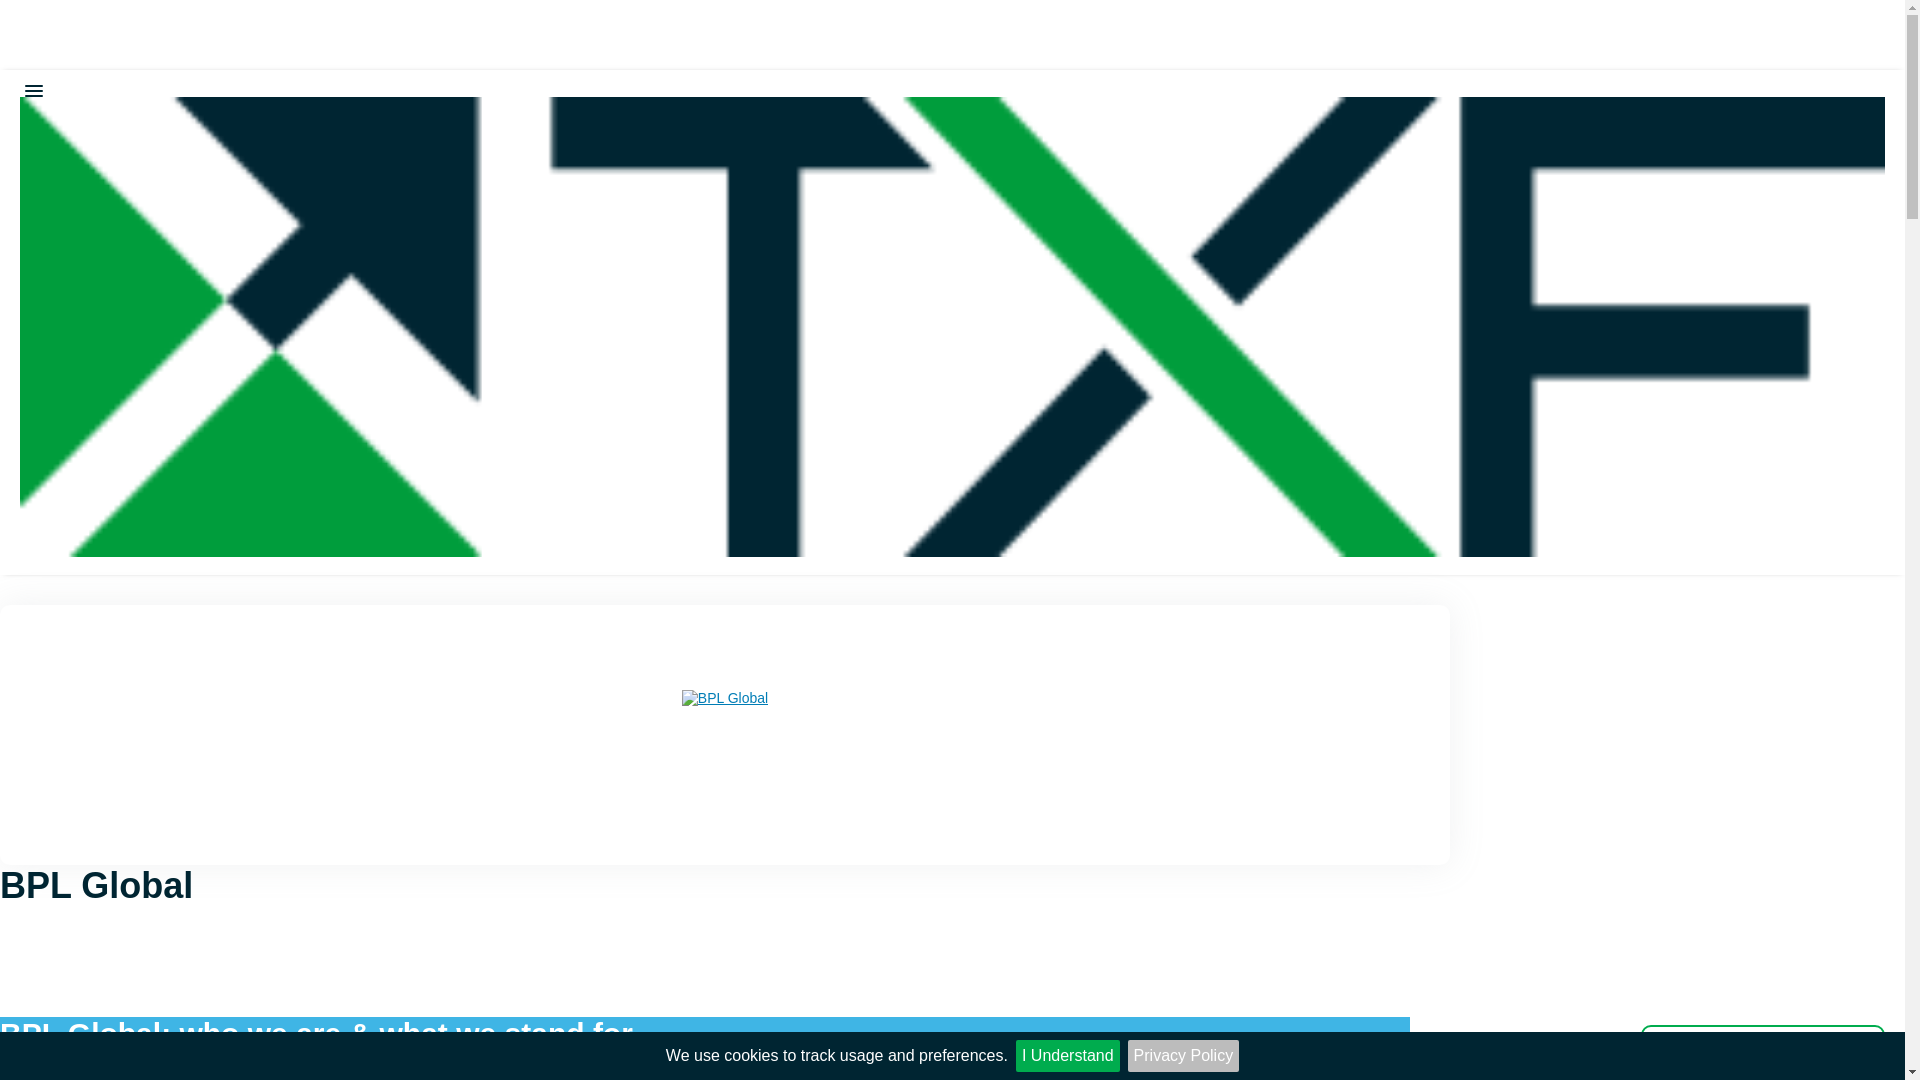 The image size is (1920, 1080). What do you see at coordinates (1184, 1056) in the screenshot?
I see `Privacy Policy` at bounding box center [1184, 1056].